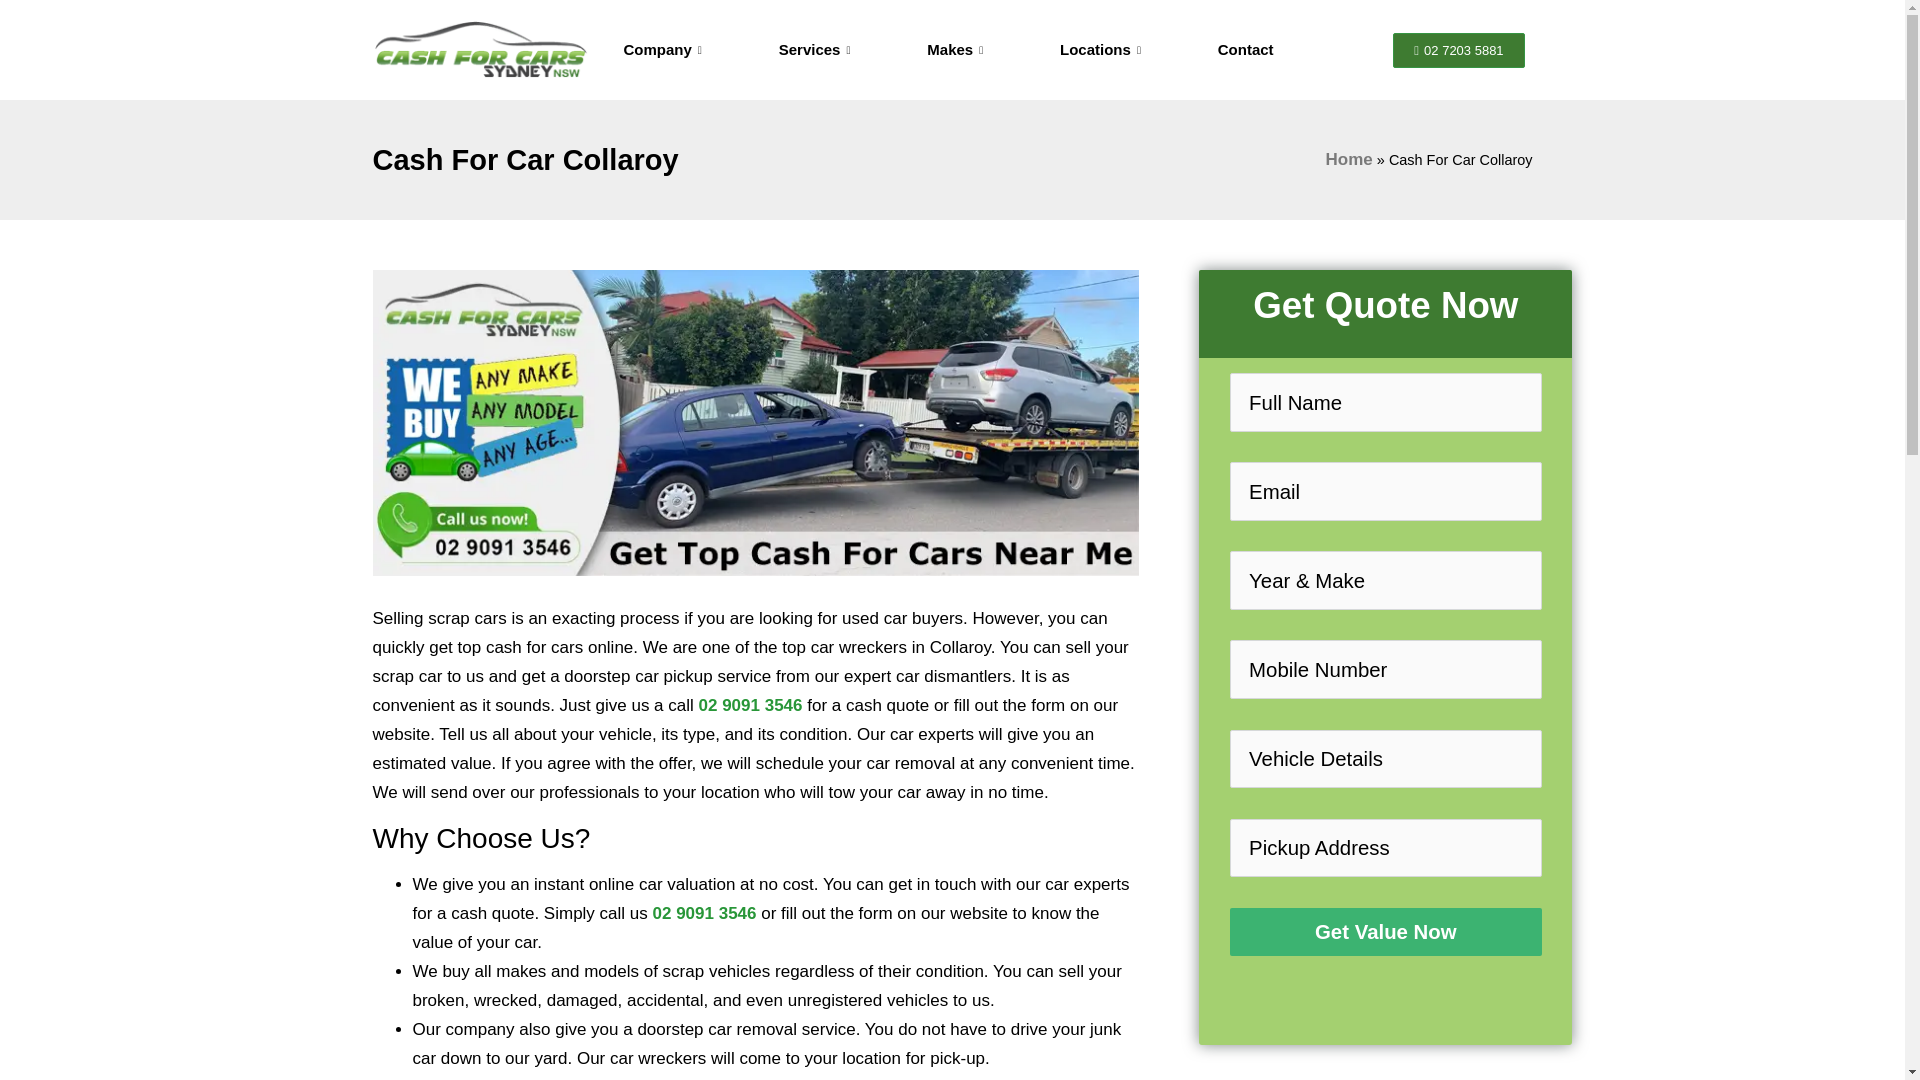 The width and height of the screenshot is (1920, 1080). Describe the element at coordinates (818, 49) in the screenshot. I see `Services` at that location.